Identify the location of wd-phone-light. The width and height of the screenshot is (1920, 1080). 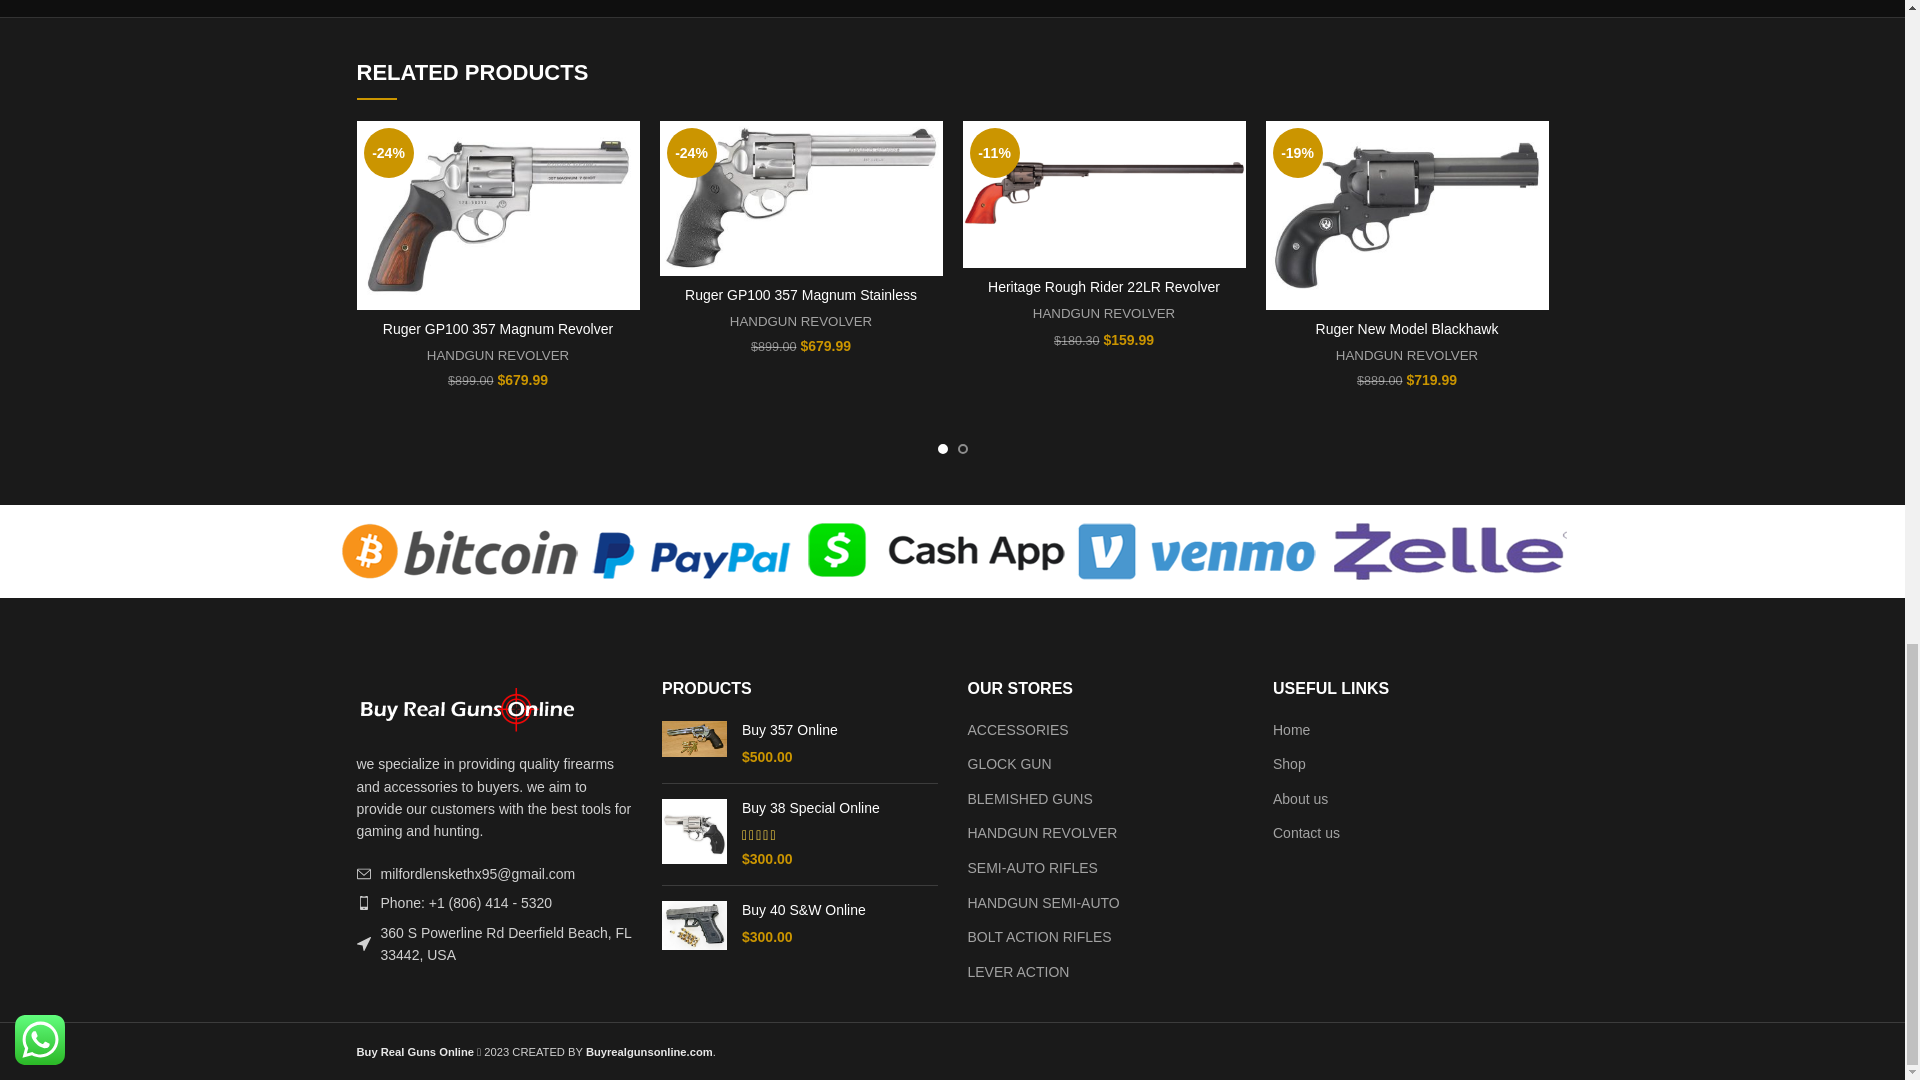
(362, 903).